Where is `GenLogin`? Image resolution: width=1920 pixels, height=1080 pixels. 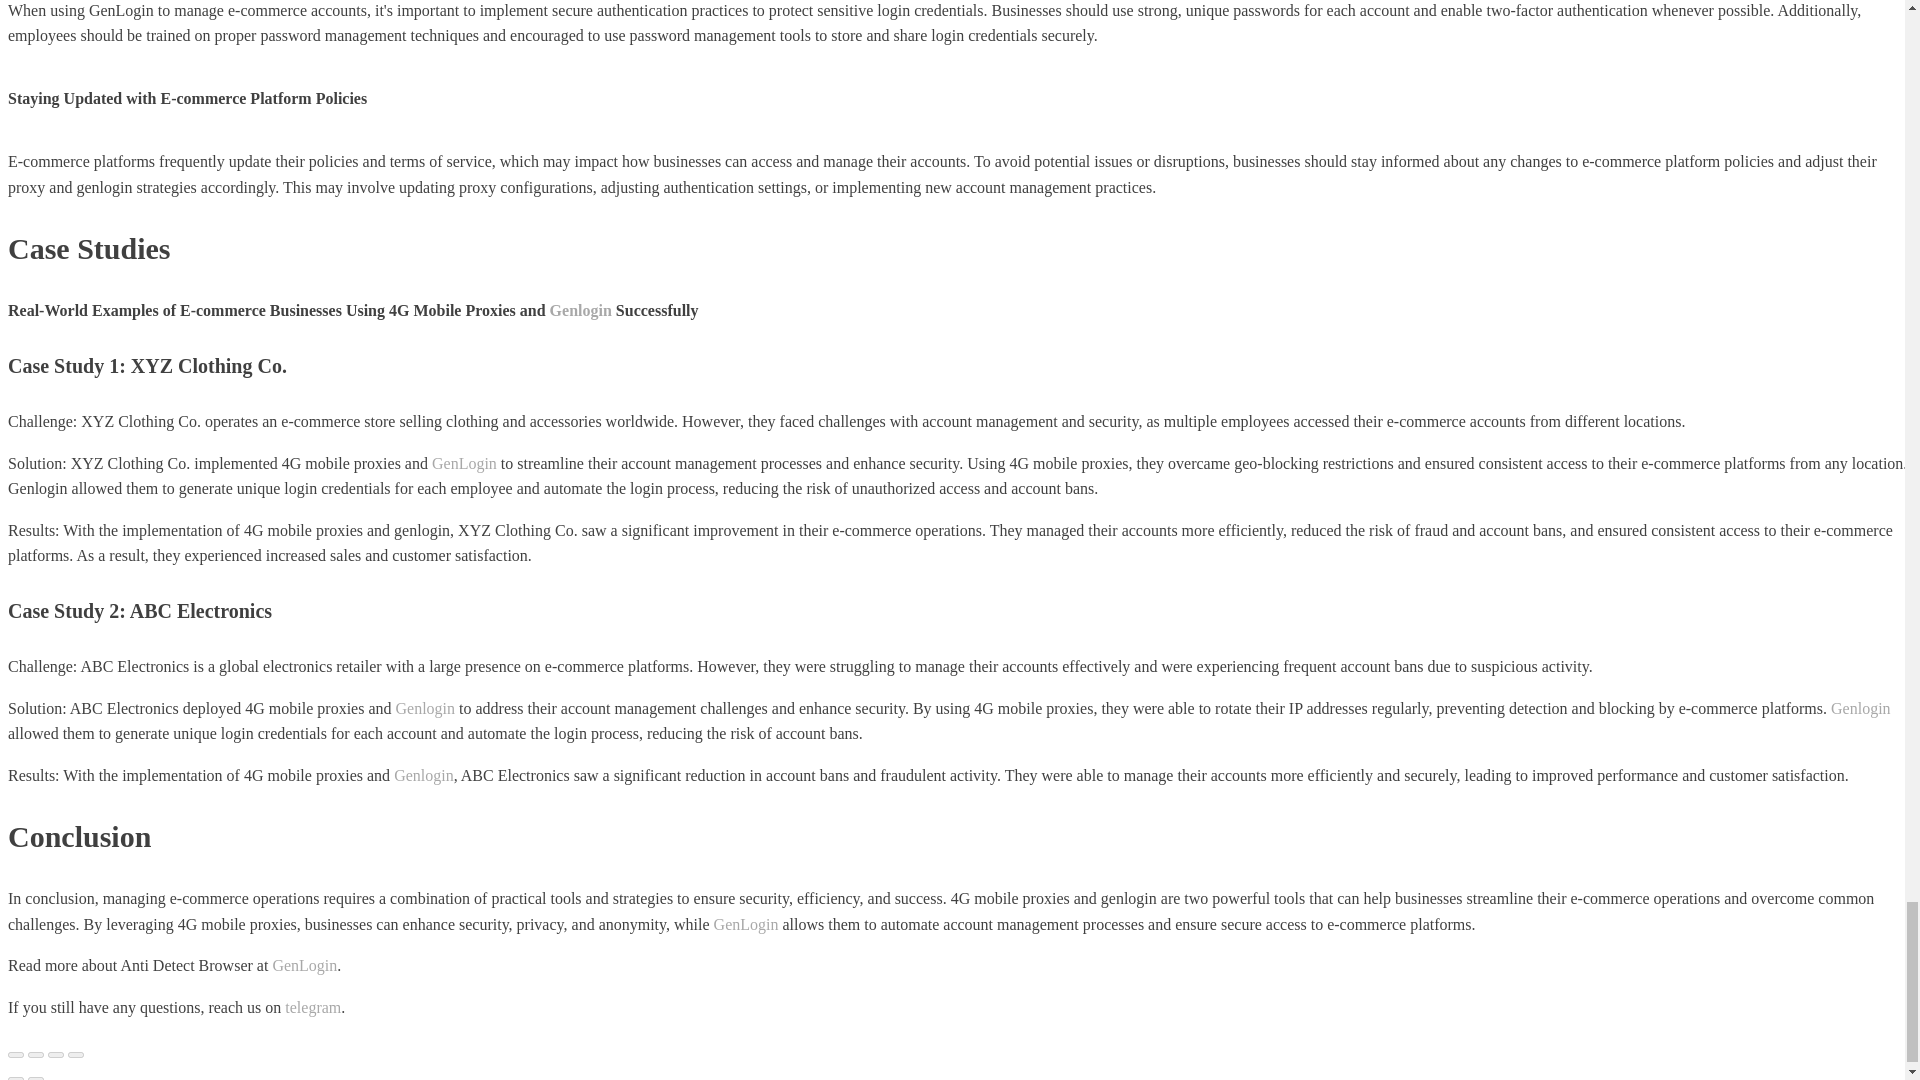
GenLogin is located at coordinates (464, 462).